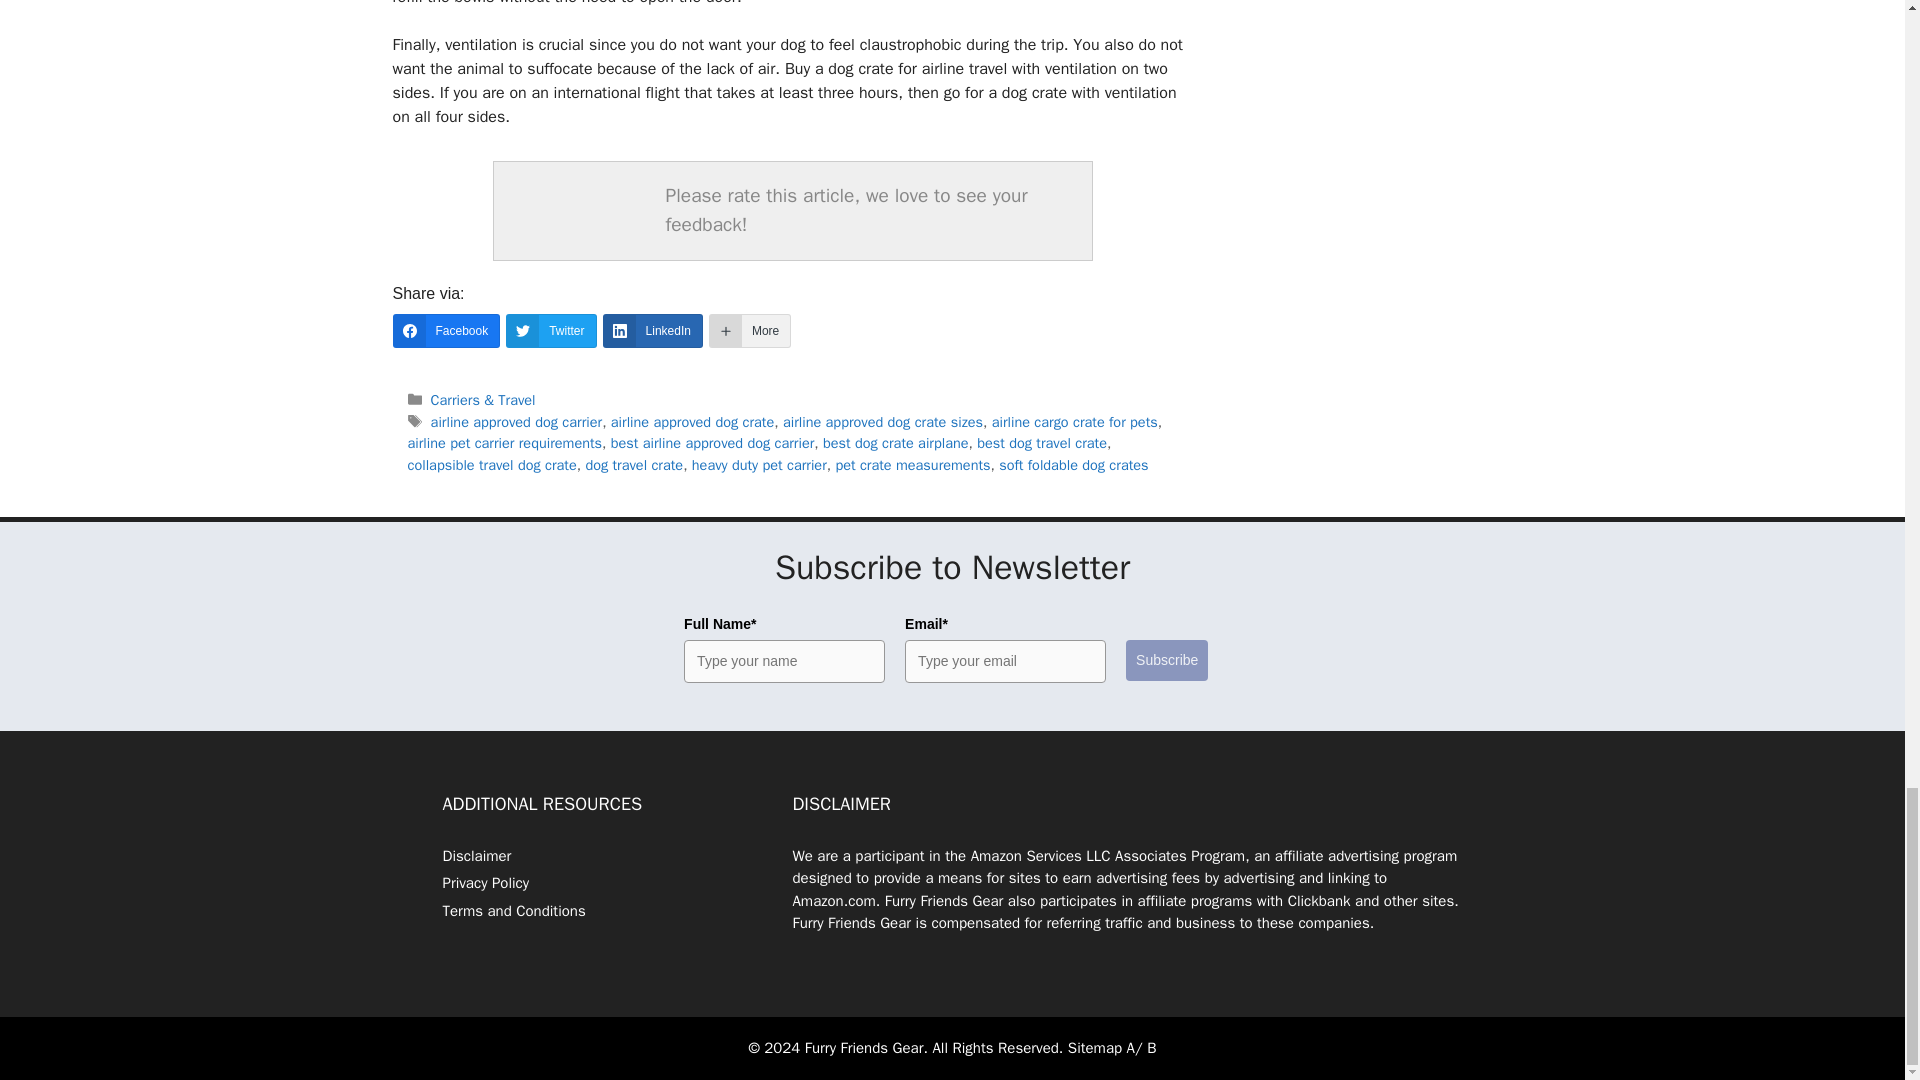 The image size is (1920, 1080). What do you see at coordinates (750, 330) in the screenshot?
I see `More` at bounding box center [750, 330].